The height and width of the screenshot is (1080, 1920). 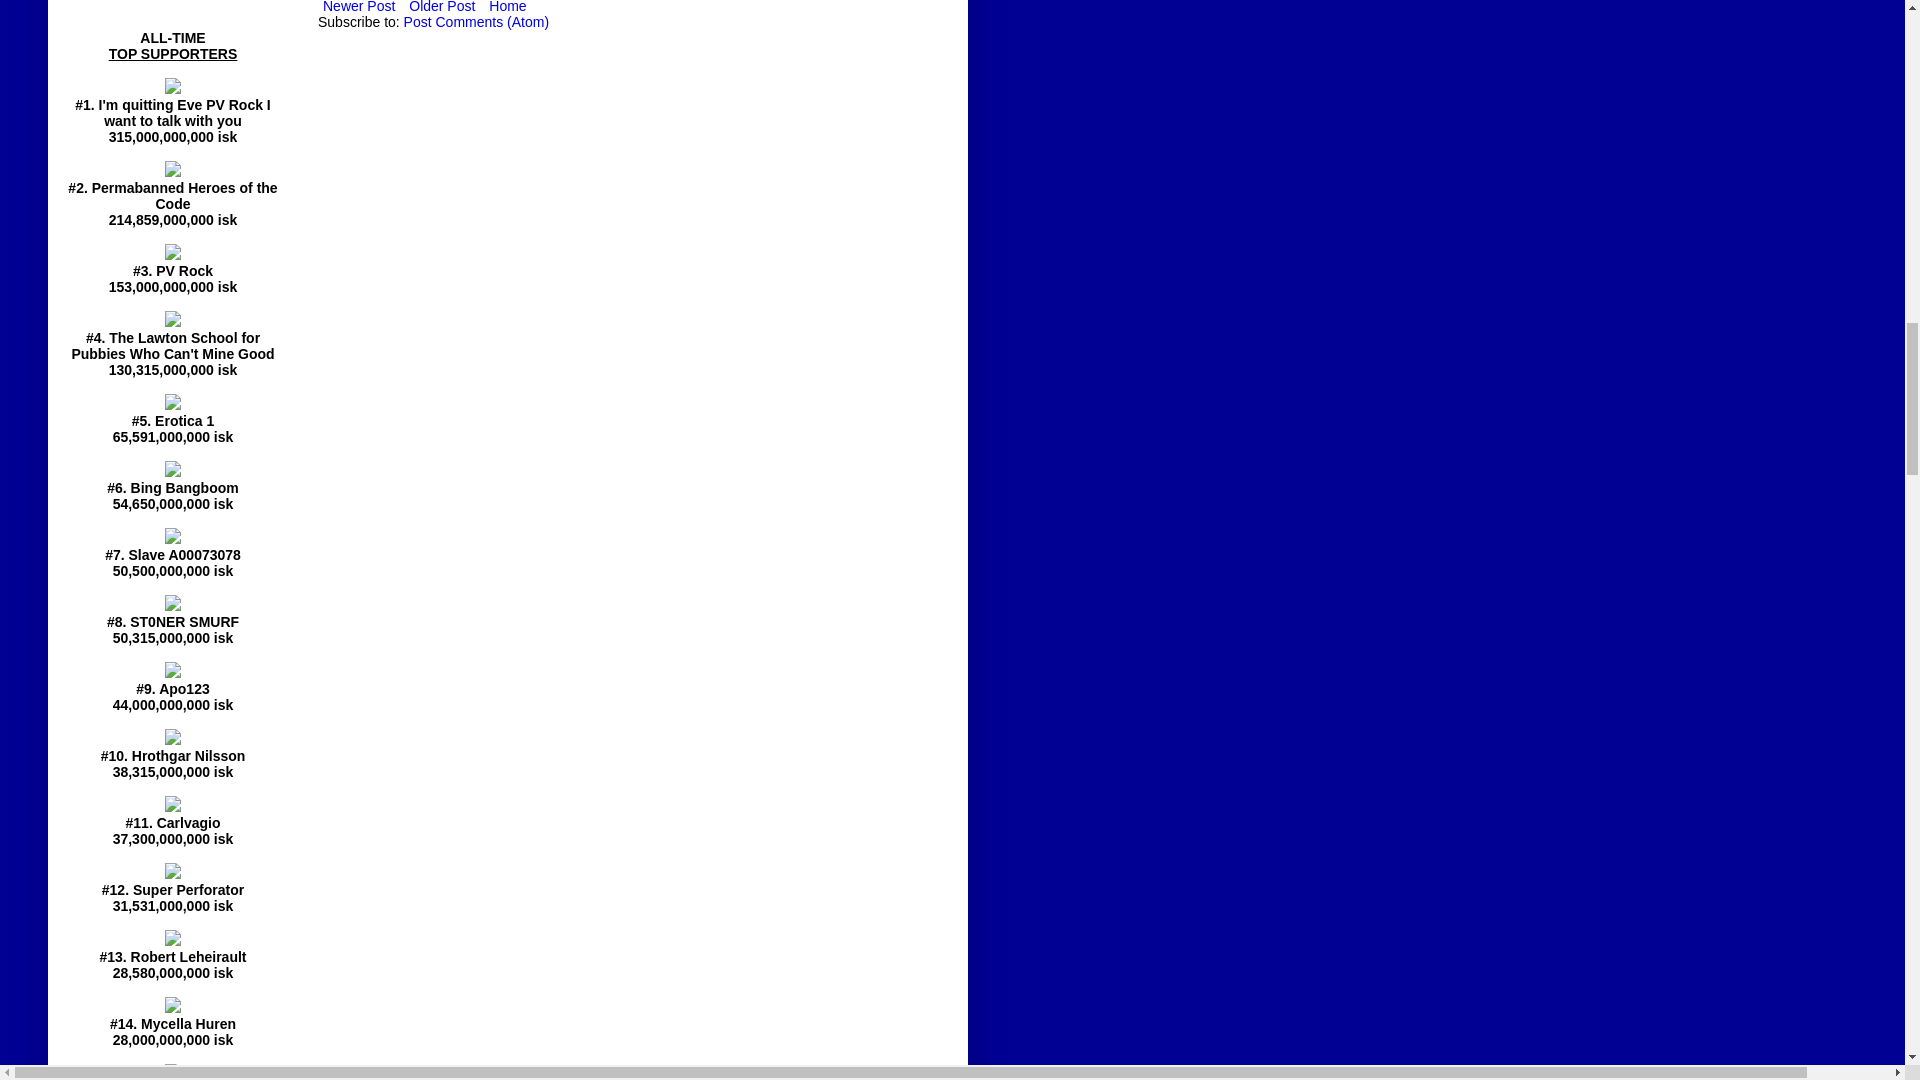 What do you see at coordinates (442, 10) in the screenshot?
I see `Older Post` at bounding box center [442, 10].